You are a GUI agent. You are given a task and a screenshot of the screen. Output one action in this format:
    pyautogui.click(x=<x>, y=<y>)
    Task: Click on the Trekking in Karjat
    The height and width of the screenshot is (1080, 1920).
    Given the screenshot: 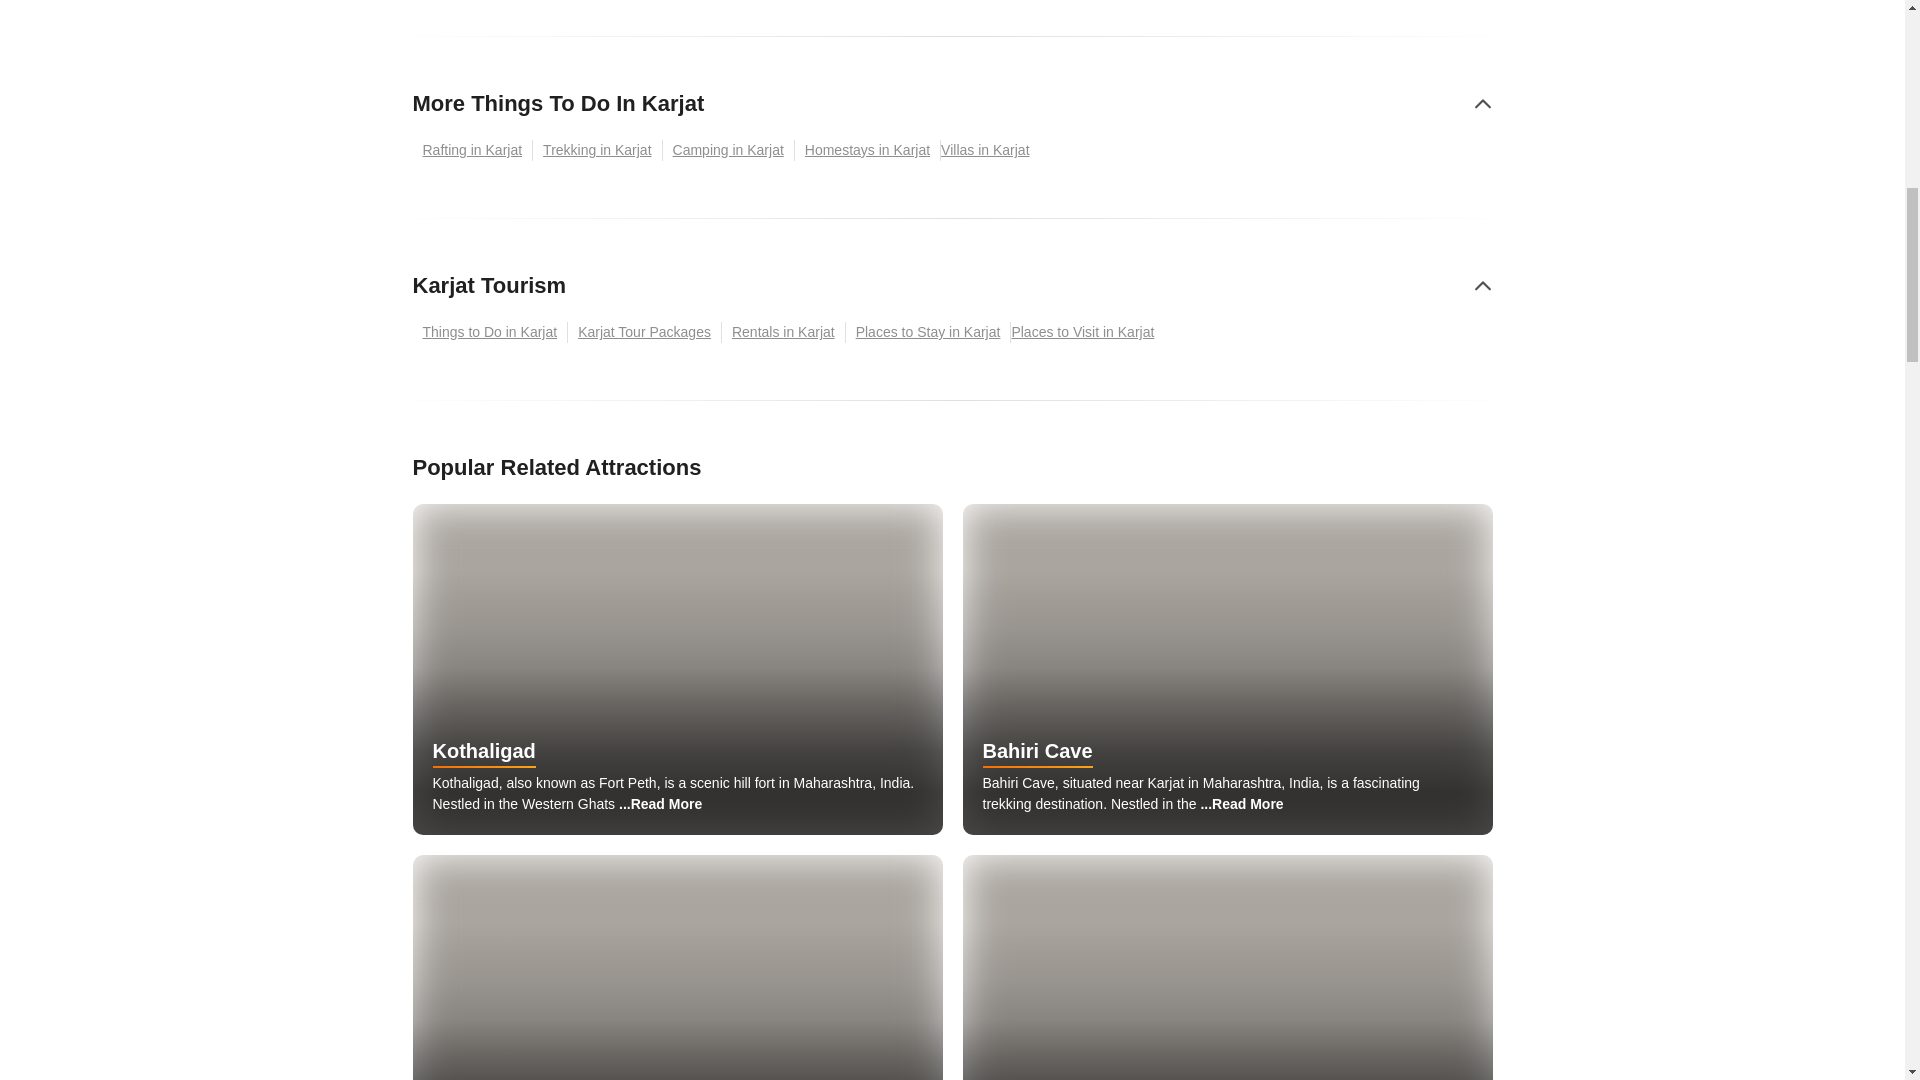 What is the action you would take?
    pyautogui.click(x=598, y=150)
    